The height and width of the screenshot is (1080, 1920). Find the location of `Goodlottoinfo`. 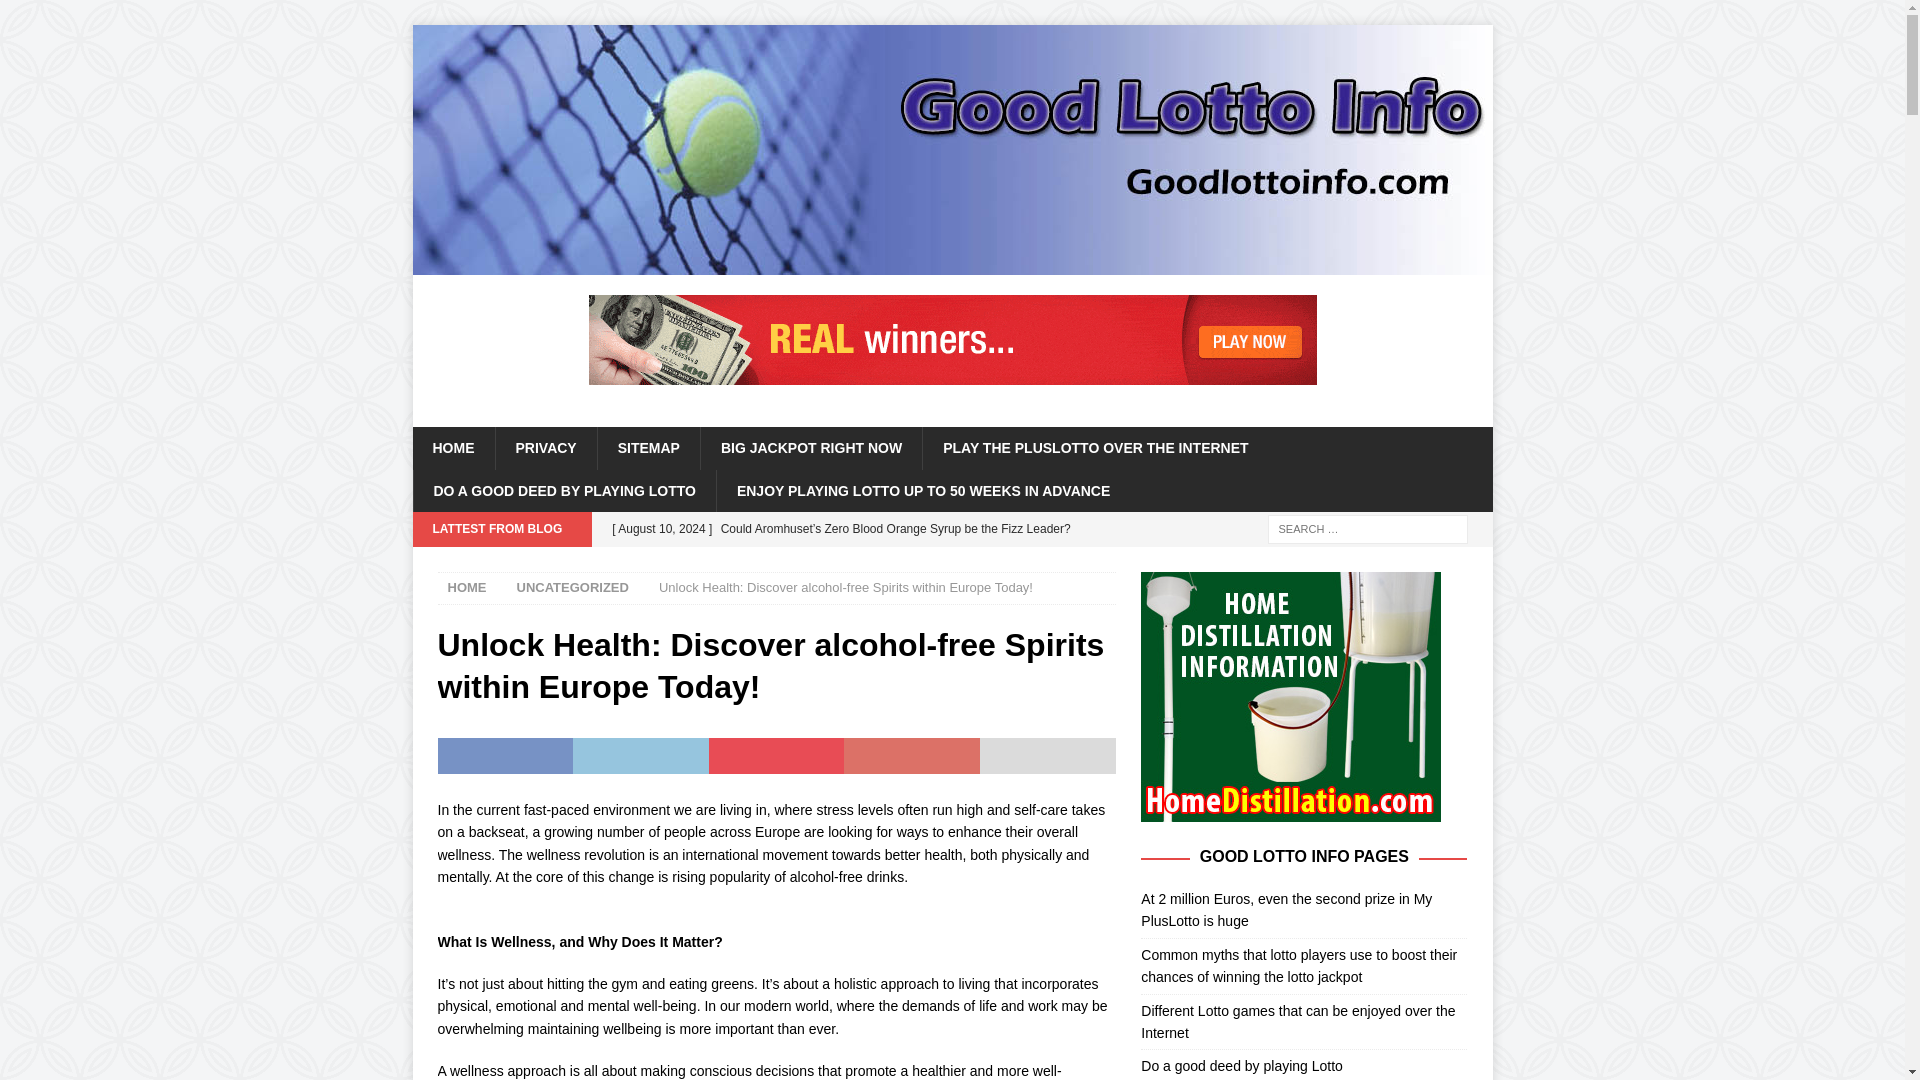

Goodlottoinfo is located at coordinates (952, 264).